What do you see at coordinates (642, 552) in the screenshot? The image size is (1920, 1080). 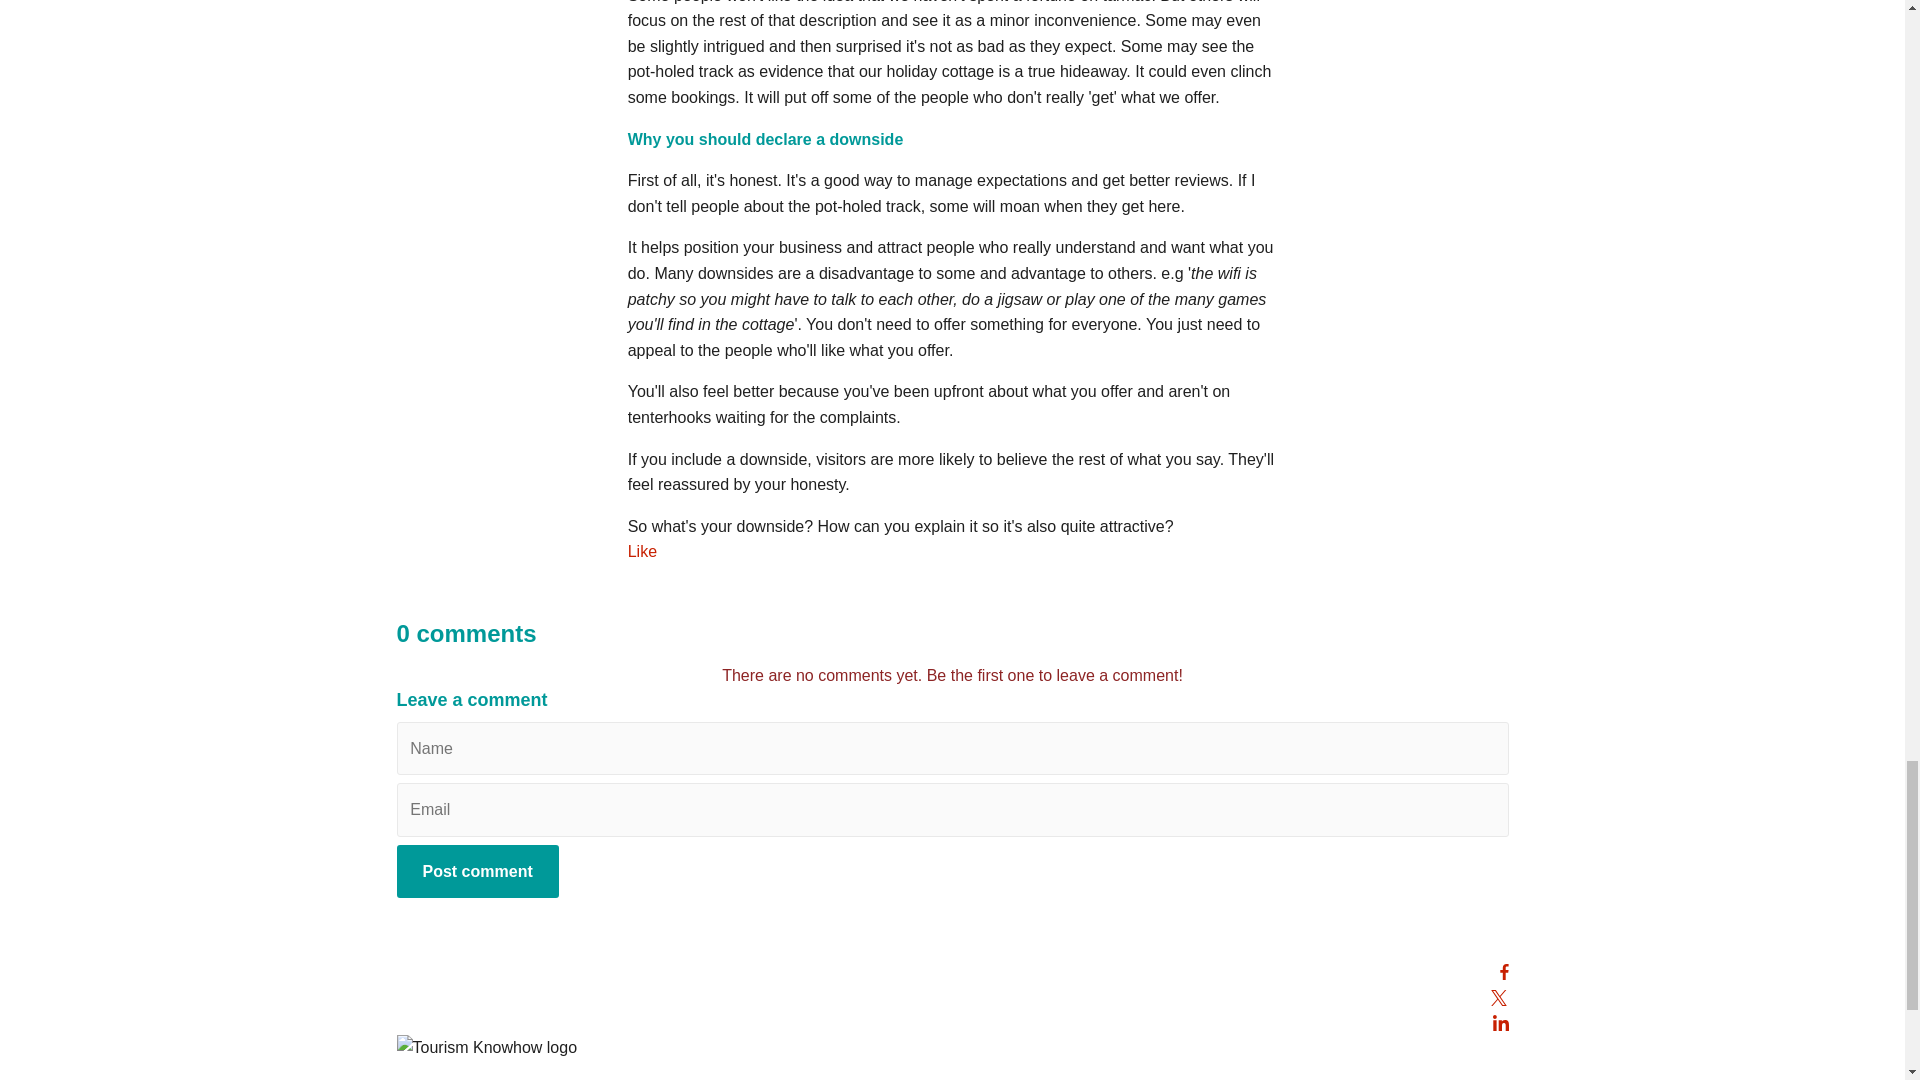 I see `Like` at bounding box center [642, 552].